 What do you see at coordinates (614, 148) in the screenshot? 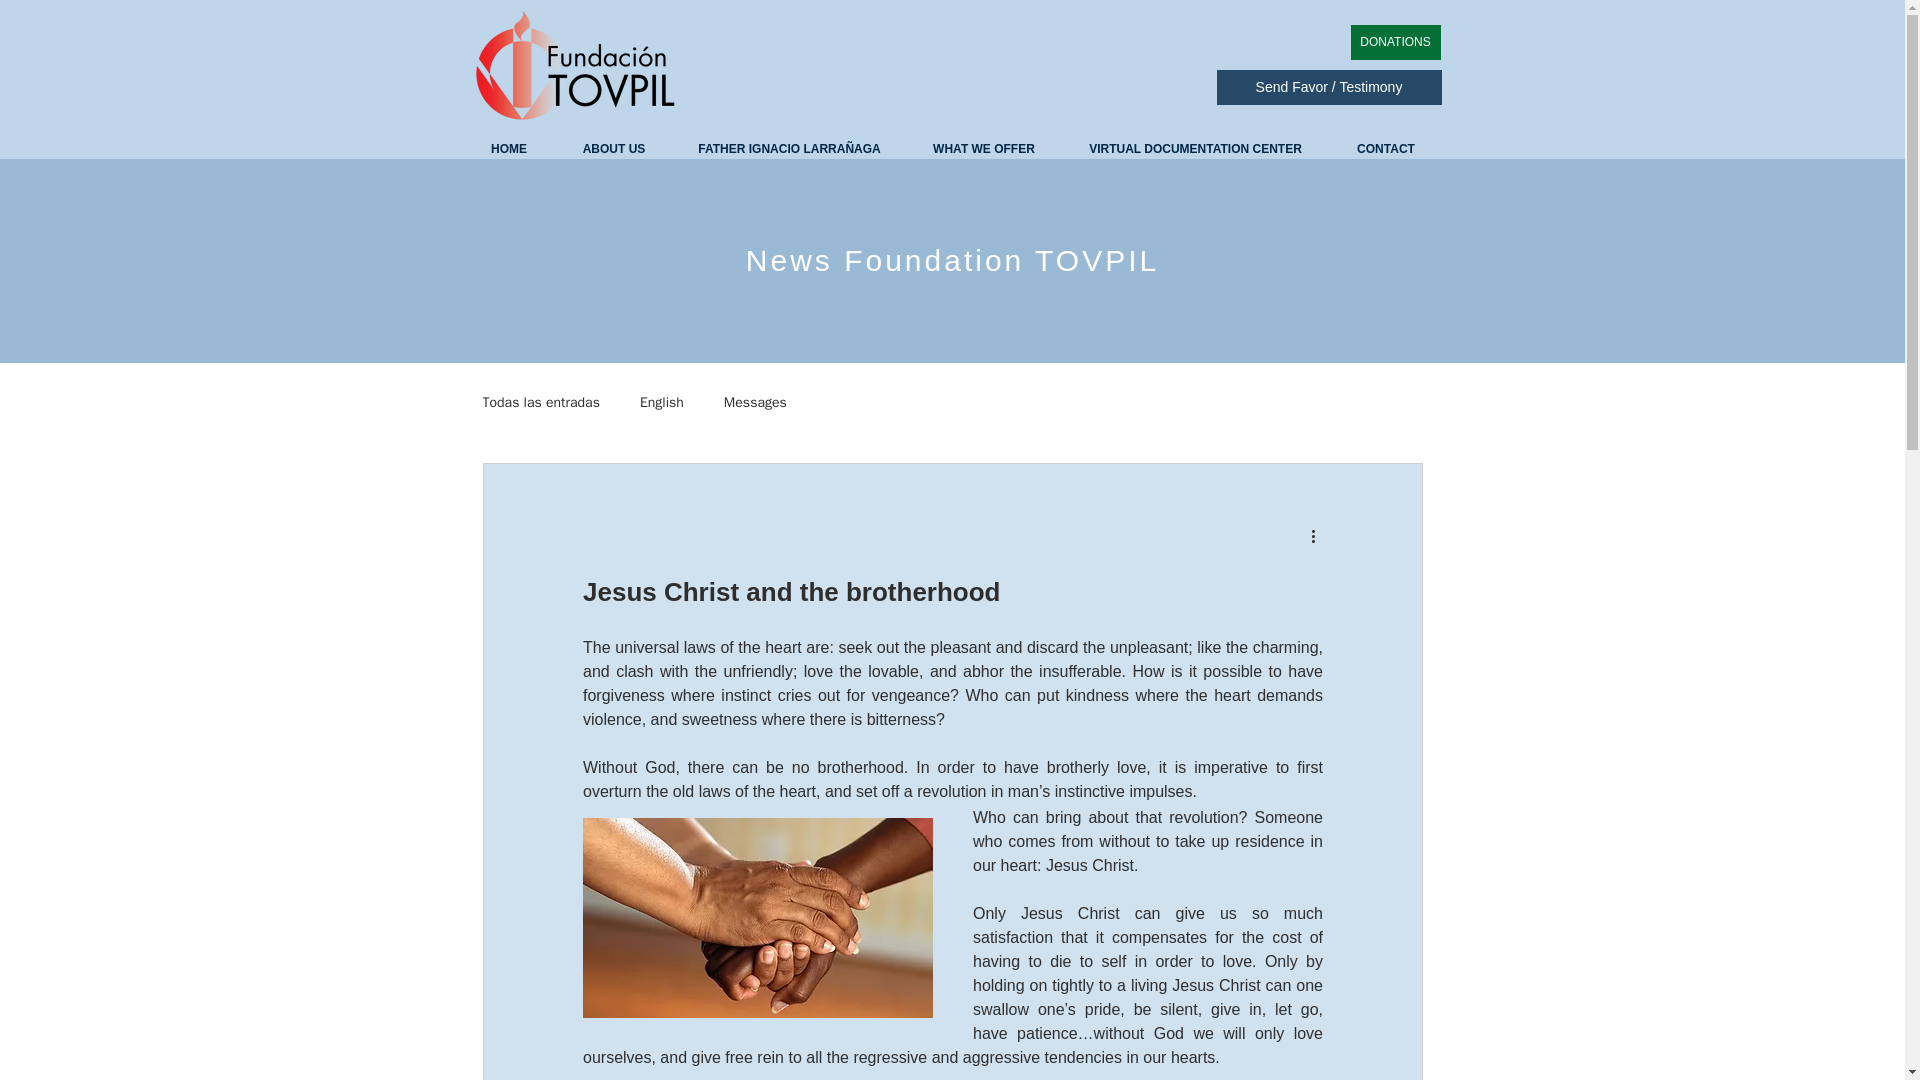
I see `ABOUT US` at bounding box center [614, 148].